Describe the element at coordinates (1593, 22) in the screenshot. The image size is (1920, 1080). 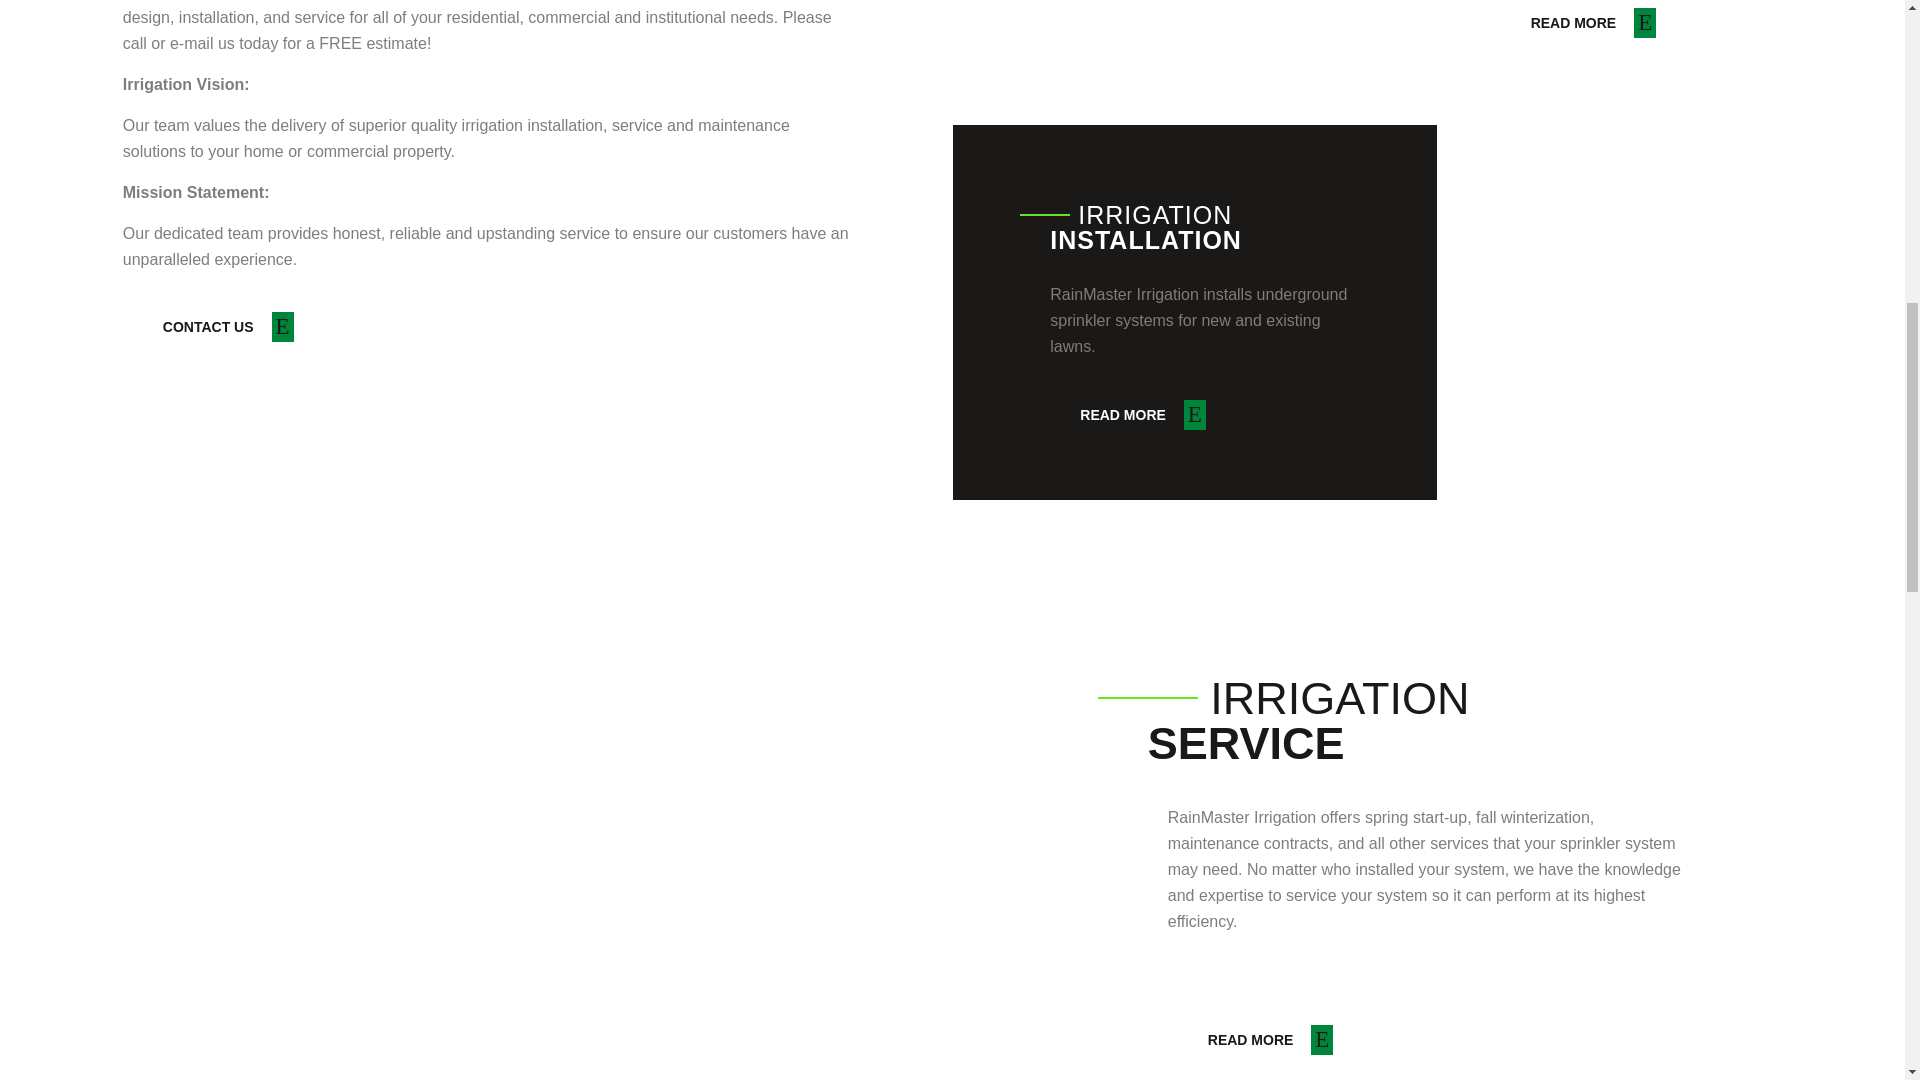
I see `READ MORE` at that location.